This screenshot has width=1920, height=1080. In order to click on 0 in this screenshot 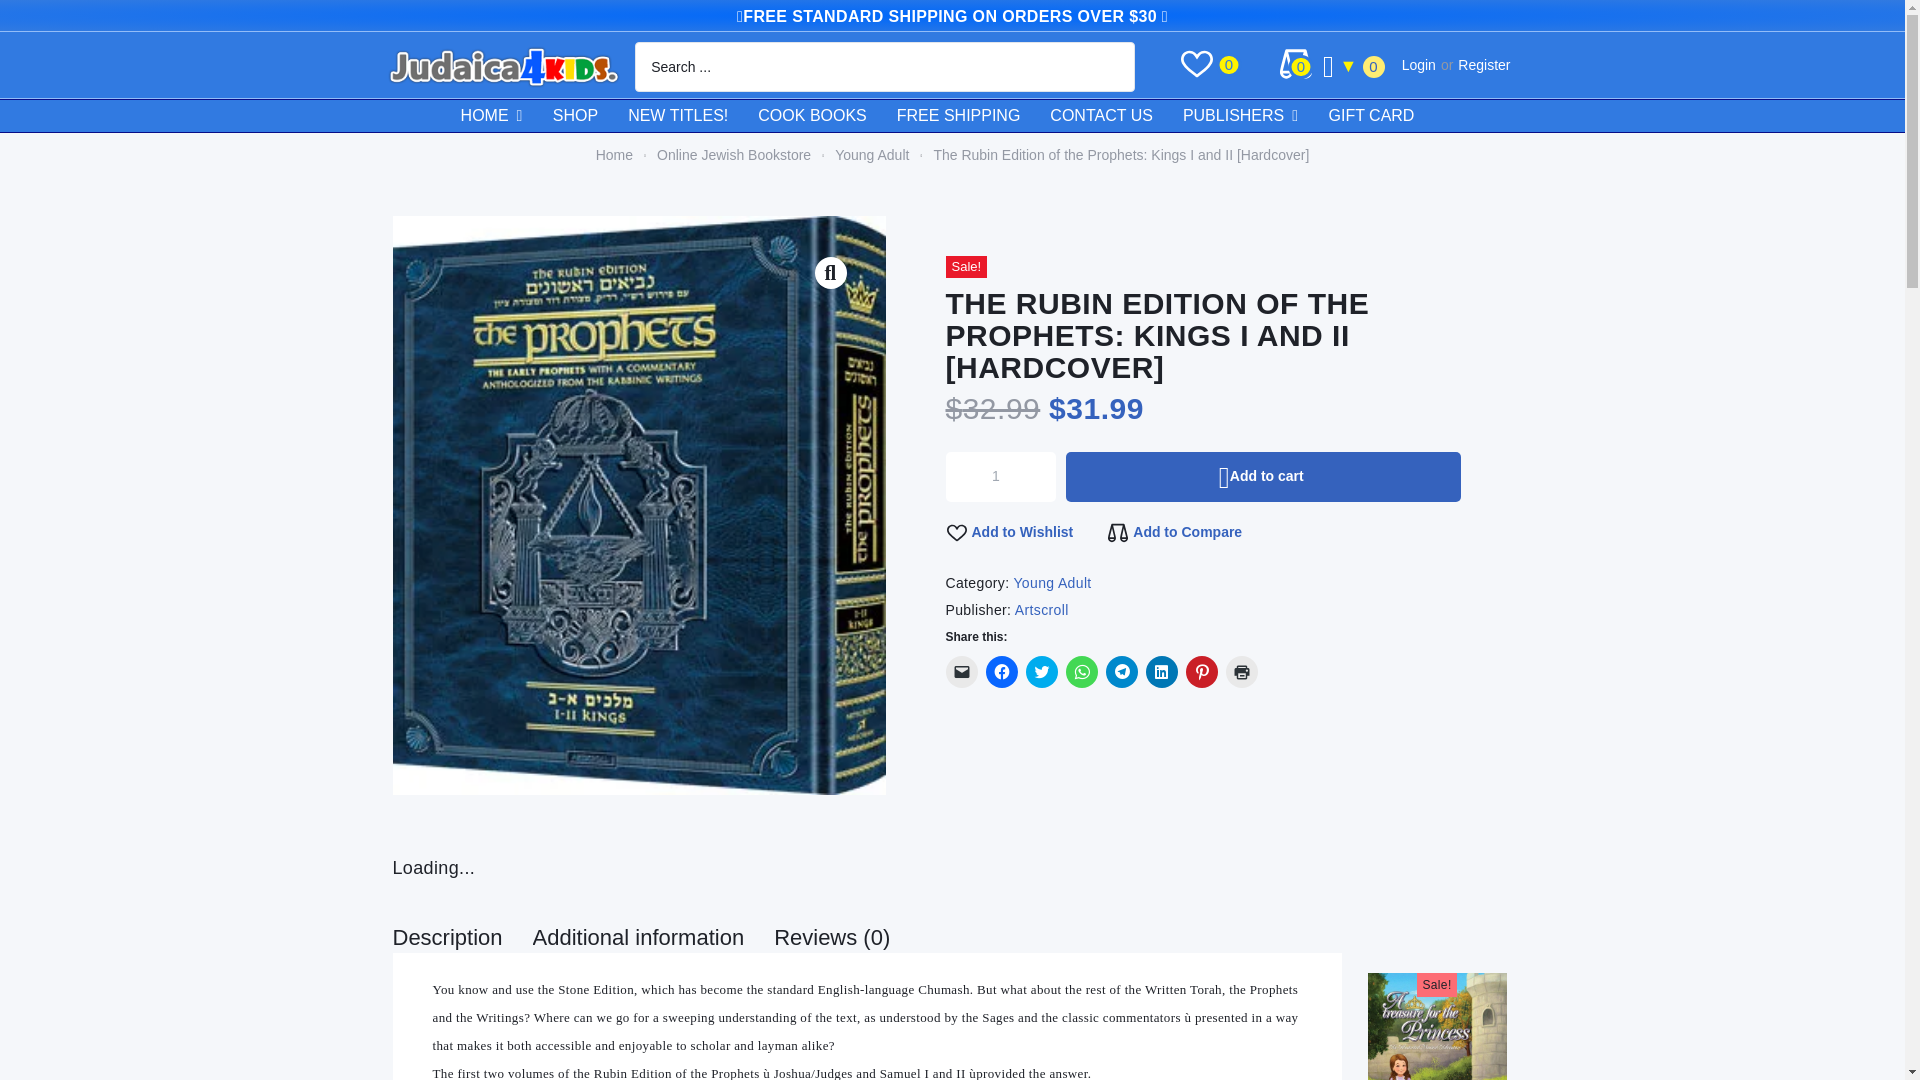, I will do `click(1228, 66)`.